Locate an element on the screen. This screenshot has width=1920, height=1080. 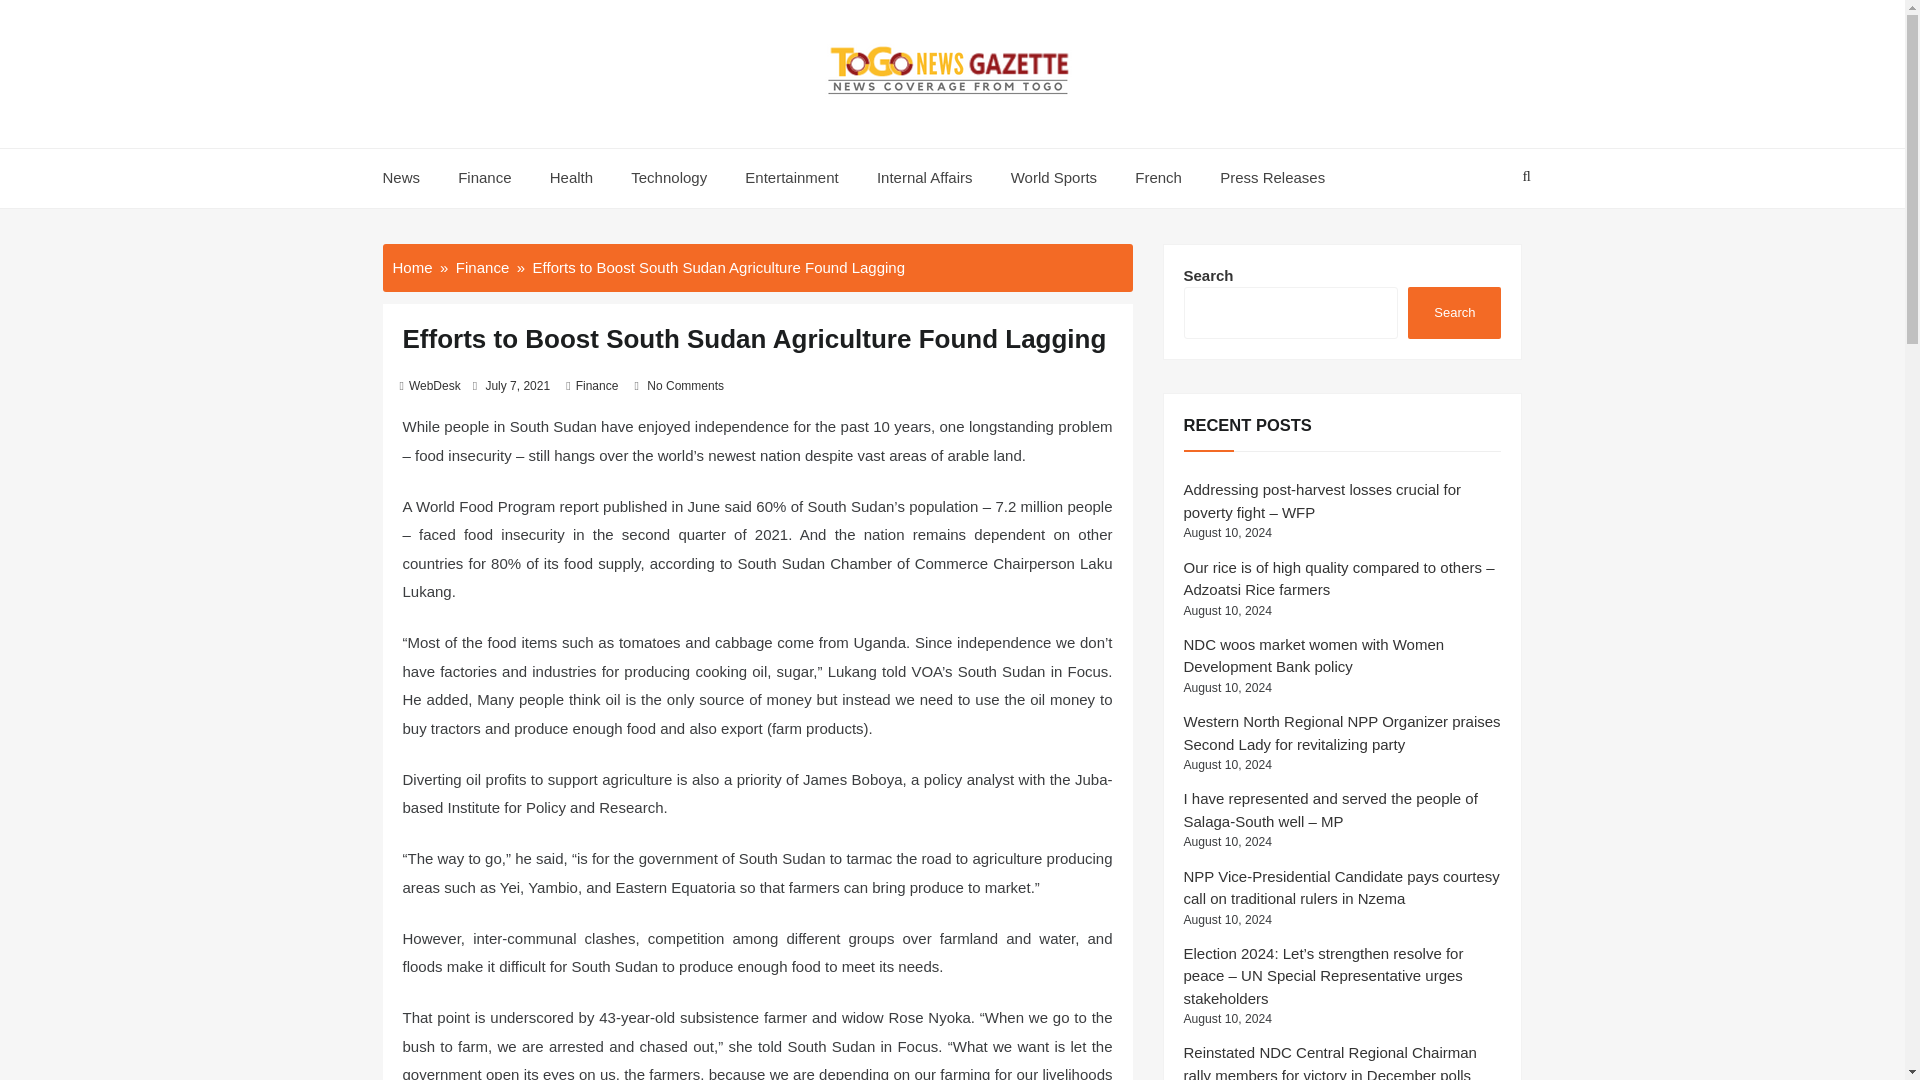
Press Releases is located at coordinates (1268, 178).